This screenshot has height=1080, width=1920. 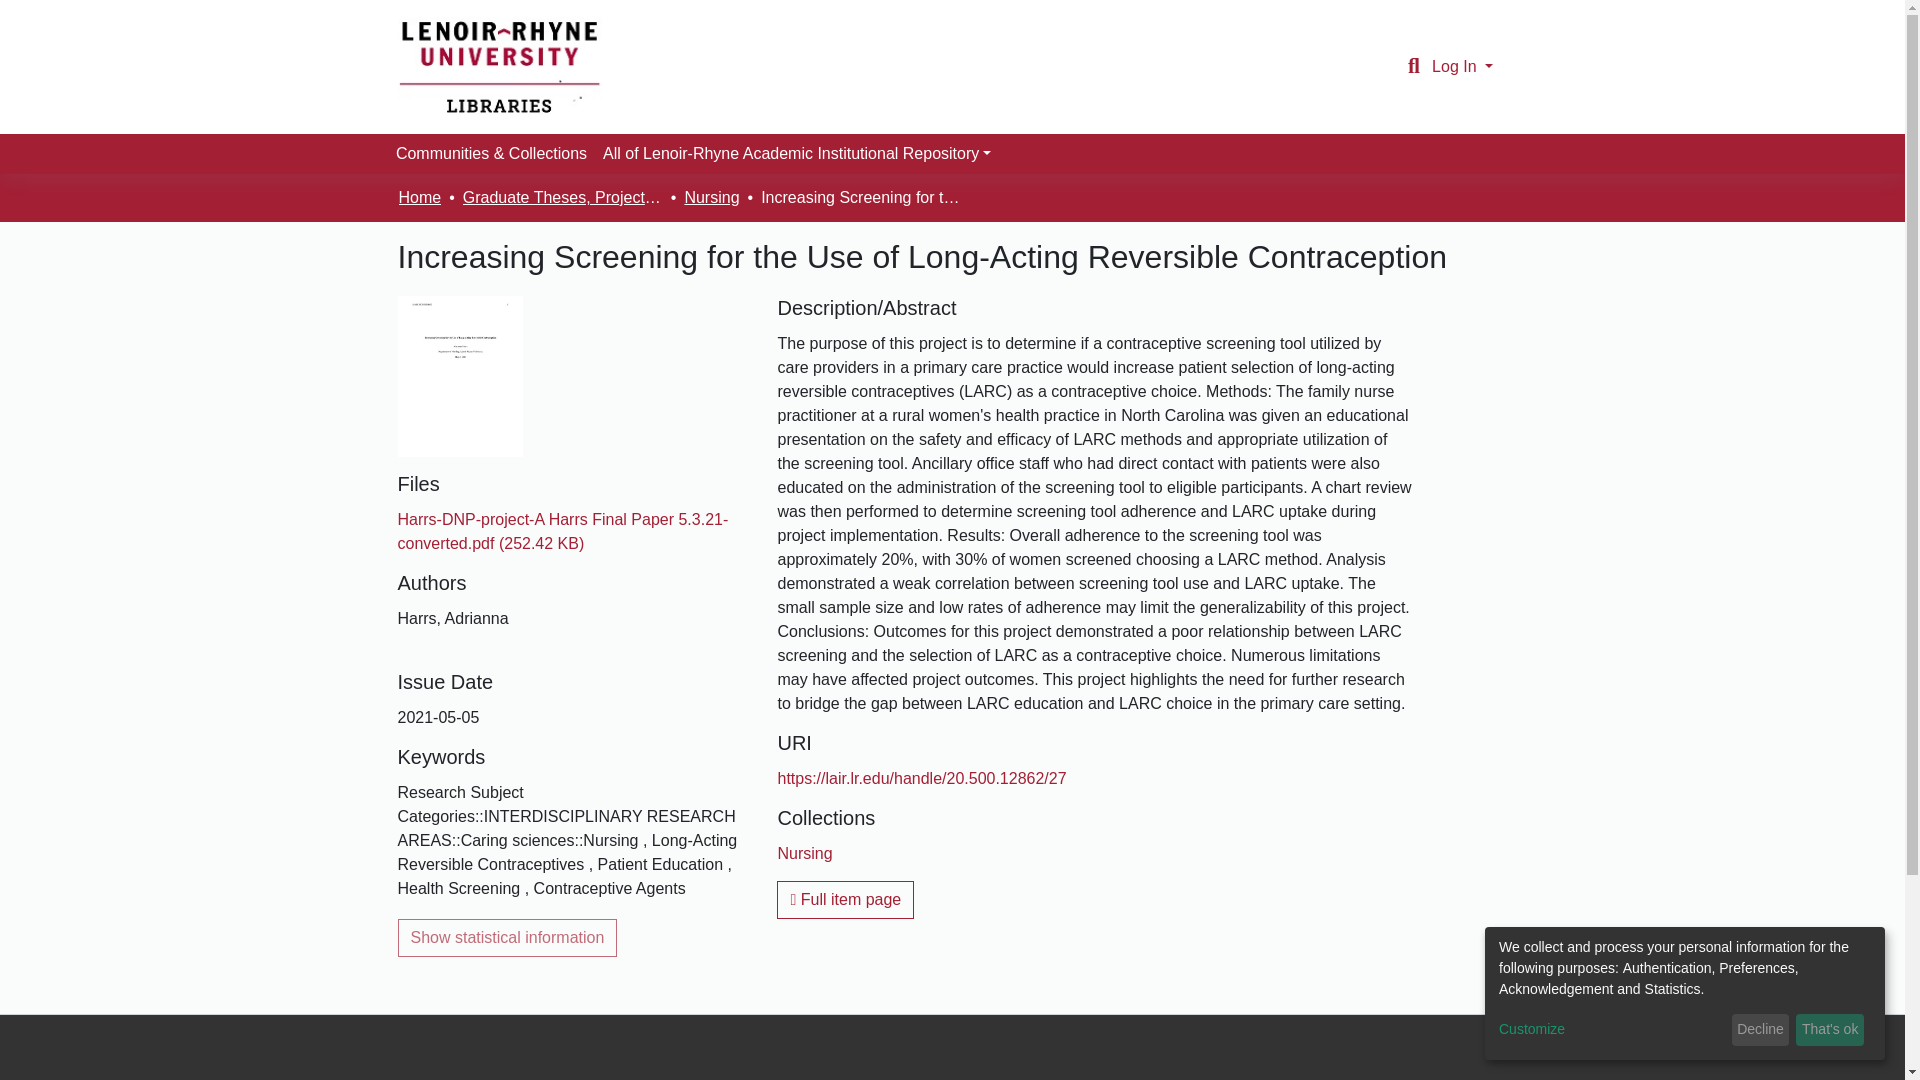 What do you see at coordinates (1414, 66) in the screenshot?
I see `Search` at bounding box center [1414, 66].